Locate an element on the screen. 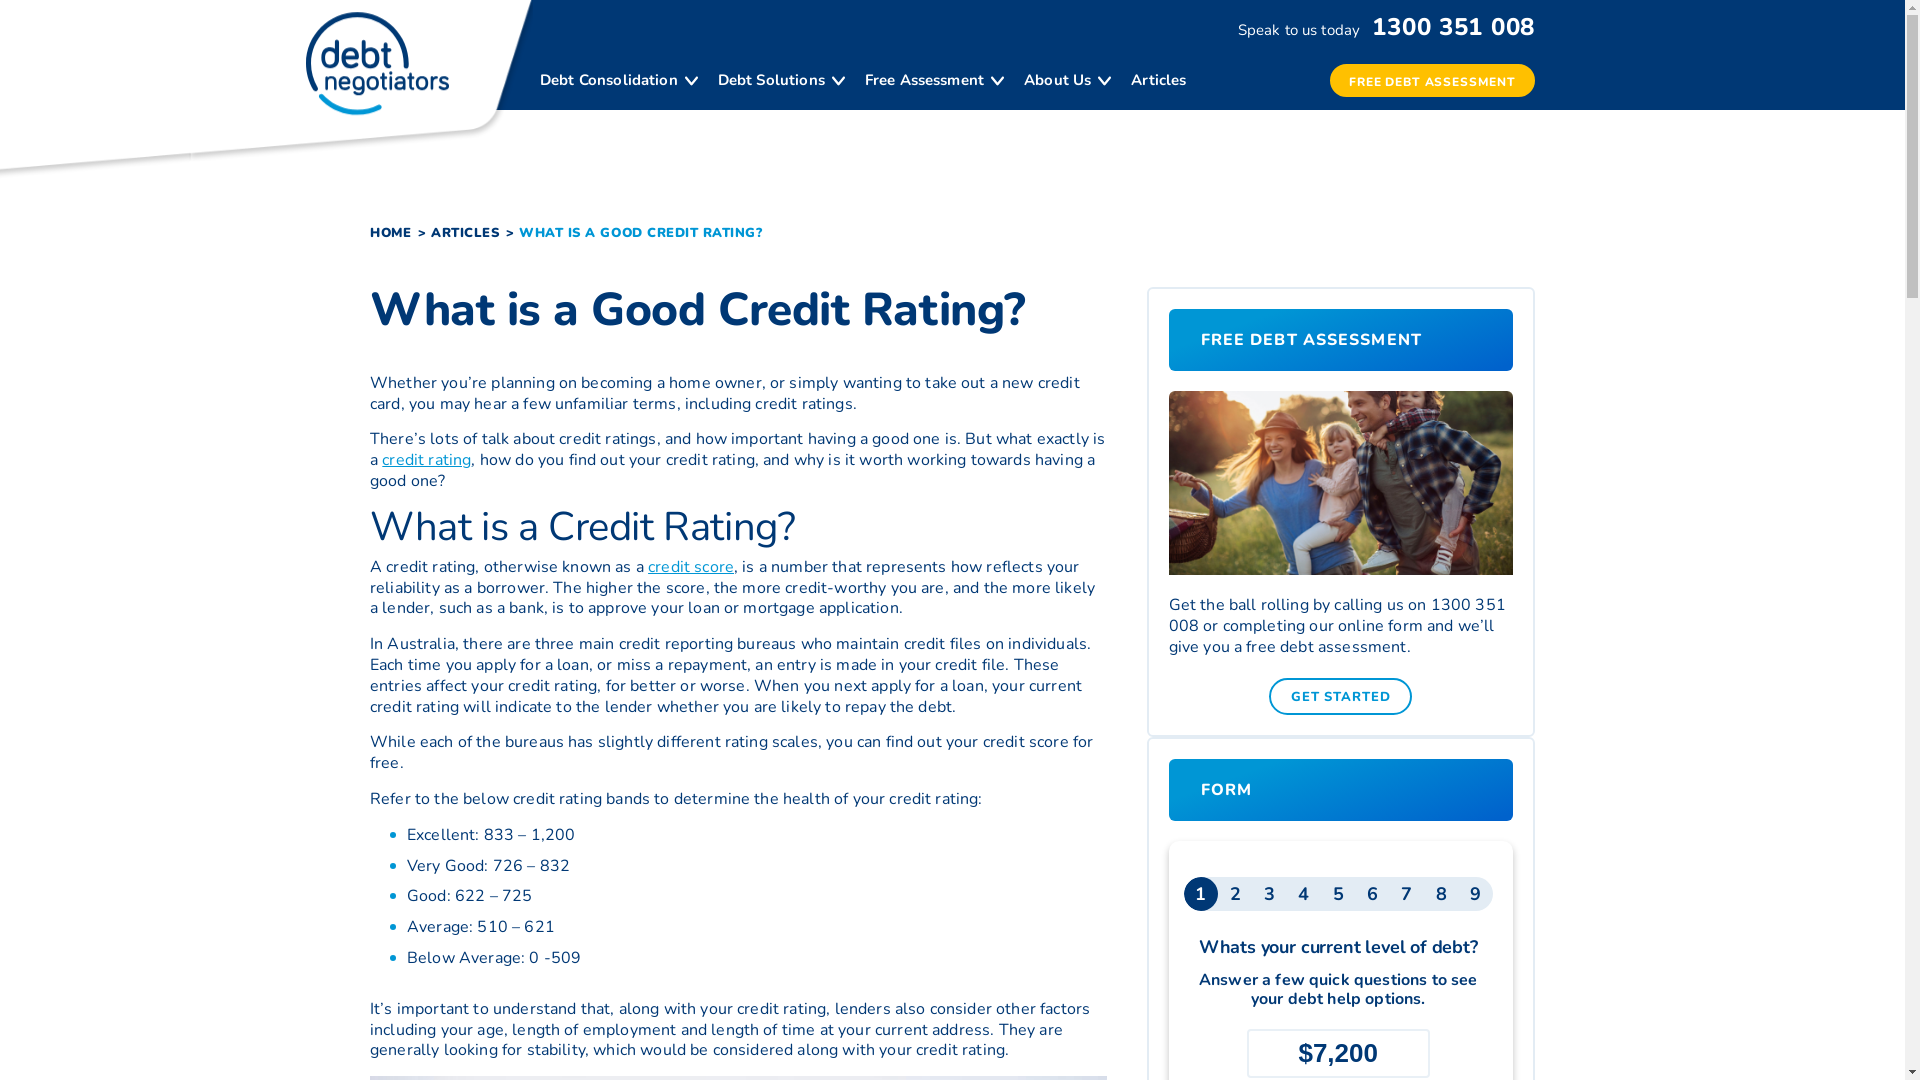 The image size is (1920, 1080). ARTICLES is located at coordinates (465, 233).